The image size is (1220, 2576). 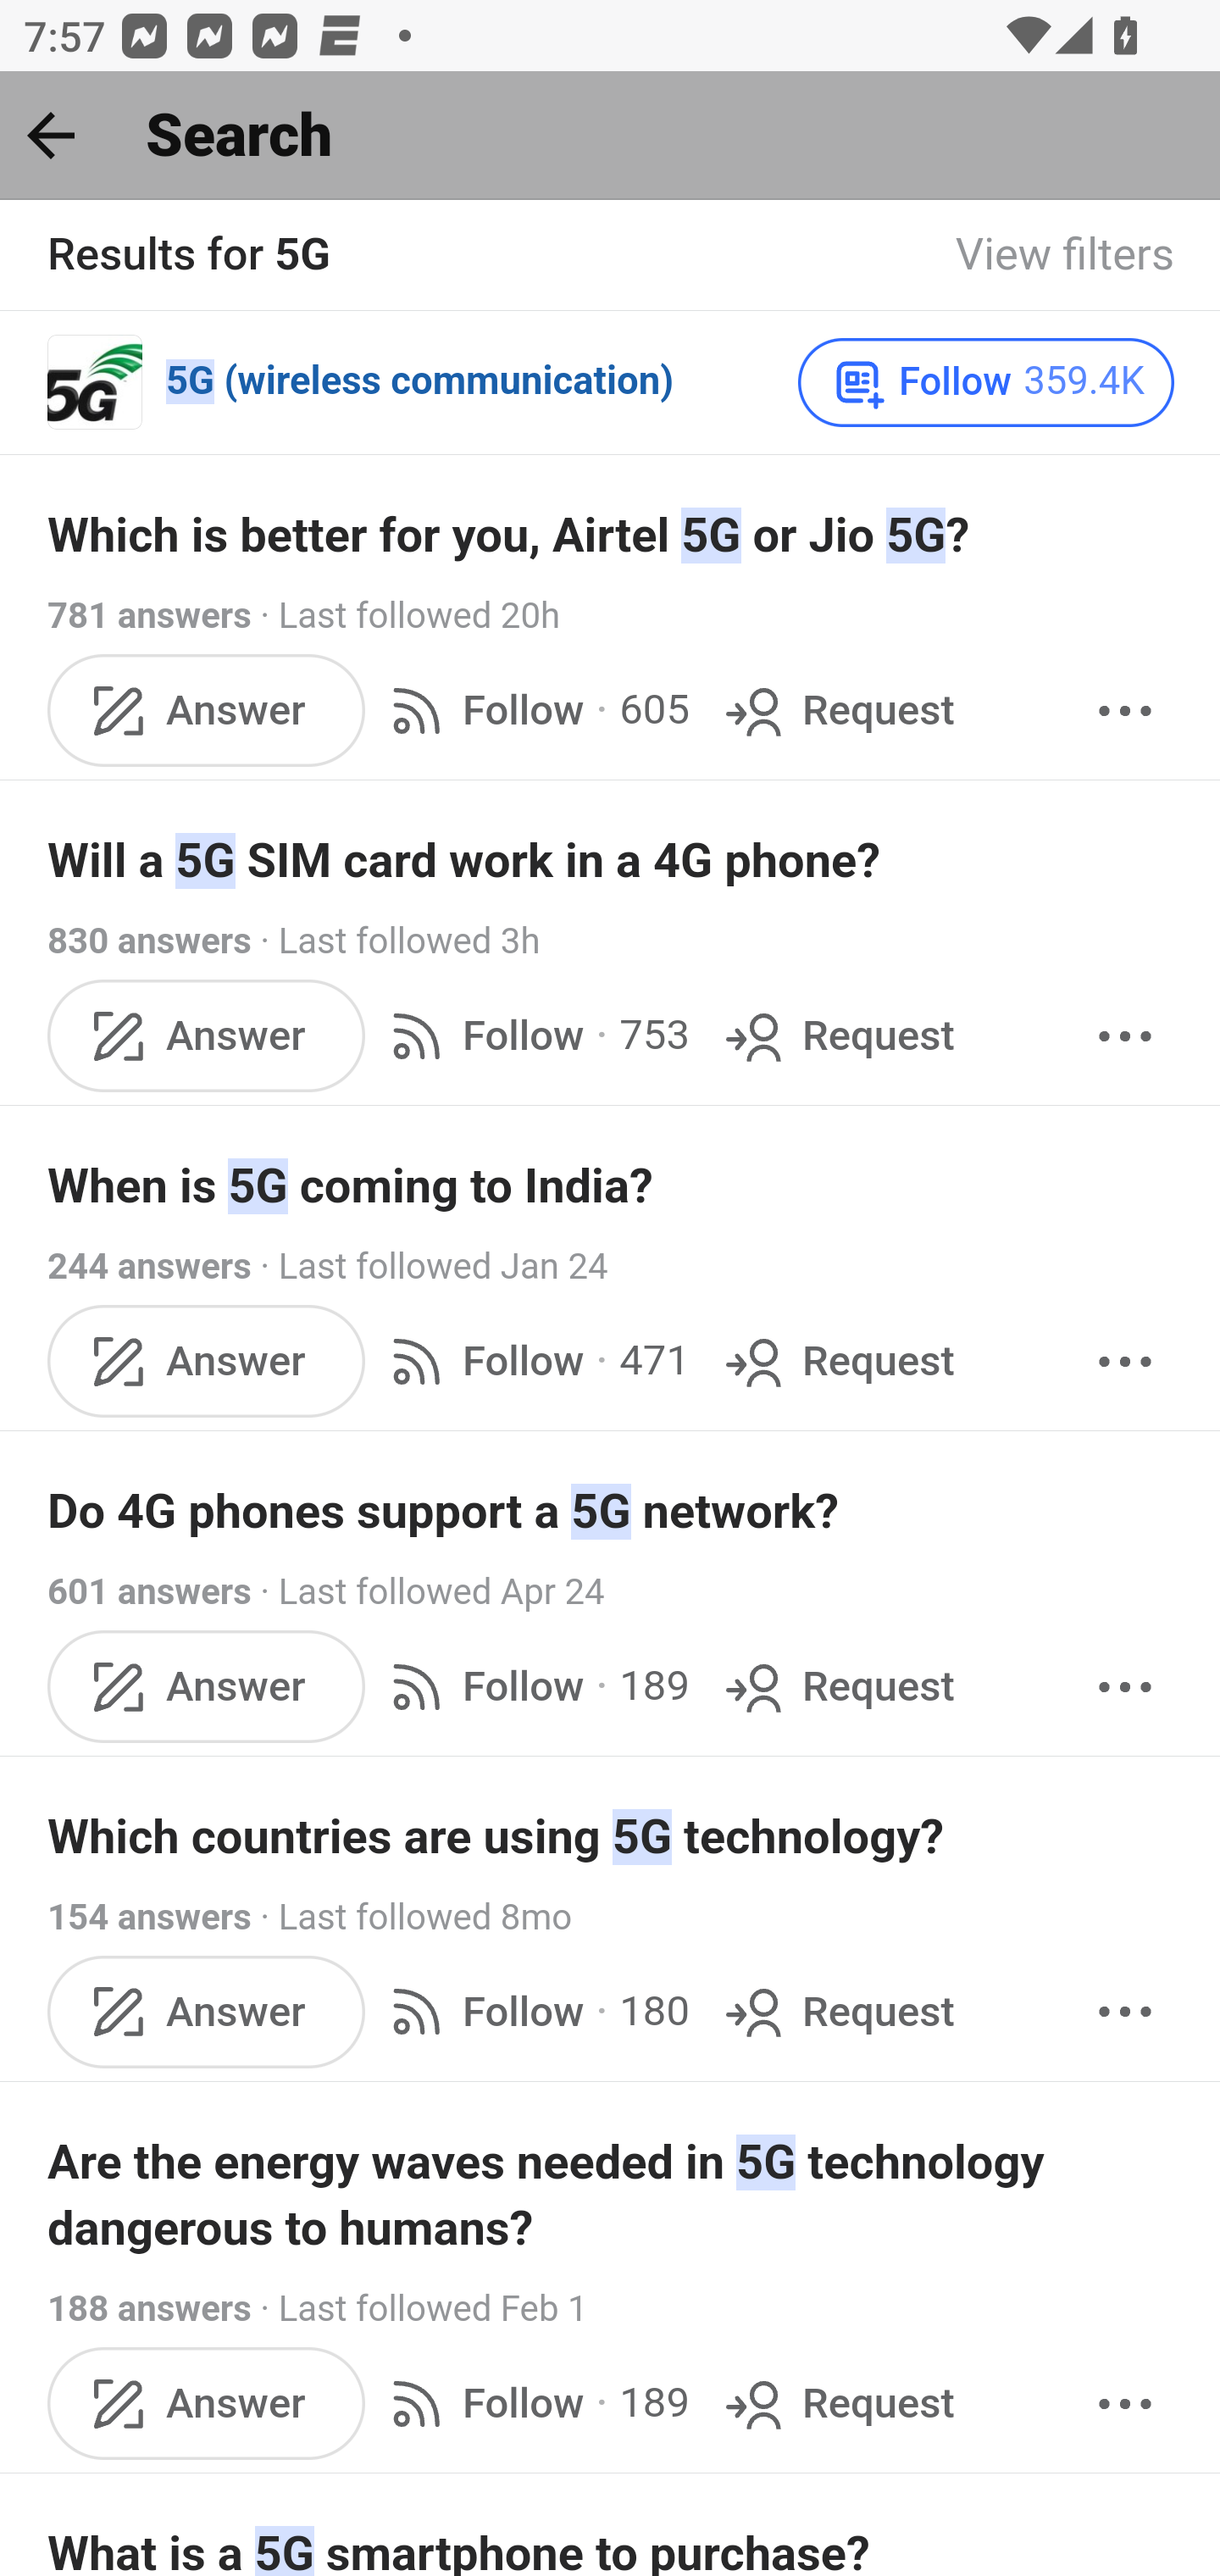 What do you see at coordinates (837, 1687) in the screenshot?
I see `Request` at bounding box center [837, 1687].